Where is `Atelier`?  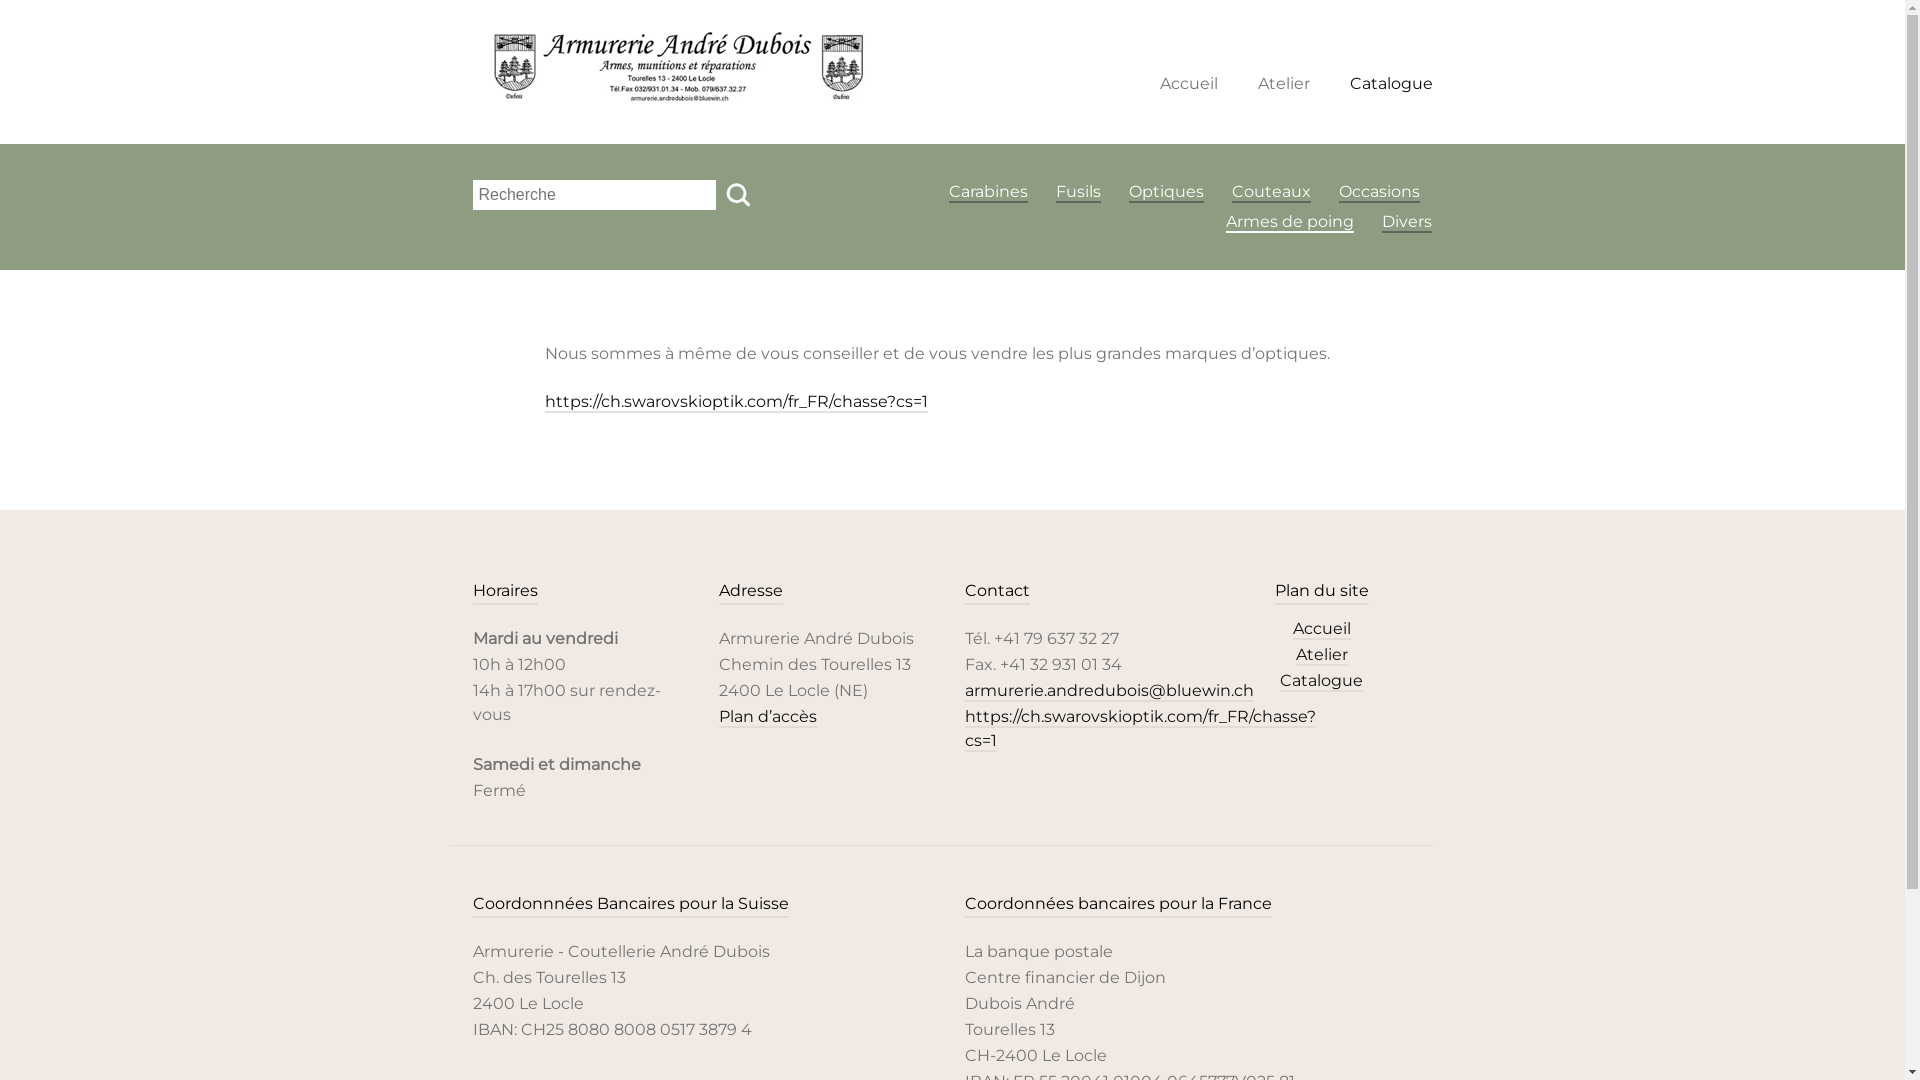 Atelier is located at coordinates (1284, 84).